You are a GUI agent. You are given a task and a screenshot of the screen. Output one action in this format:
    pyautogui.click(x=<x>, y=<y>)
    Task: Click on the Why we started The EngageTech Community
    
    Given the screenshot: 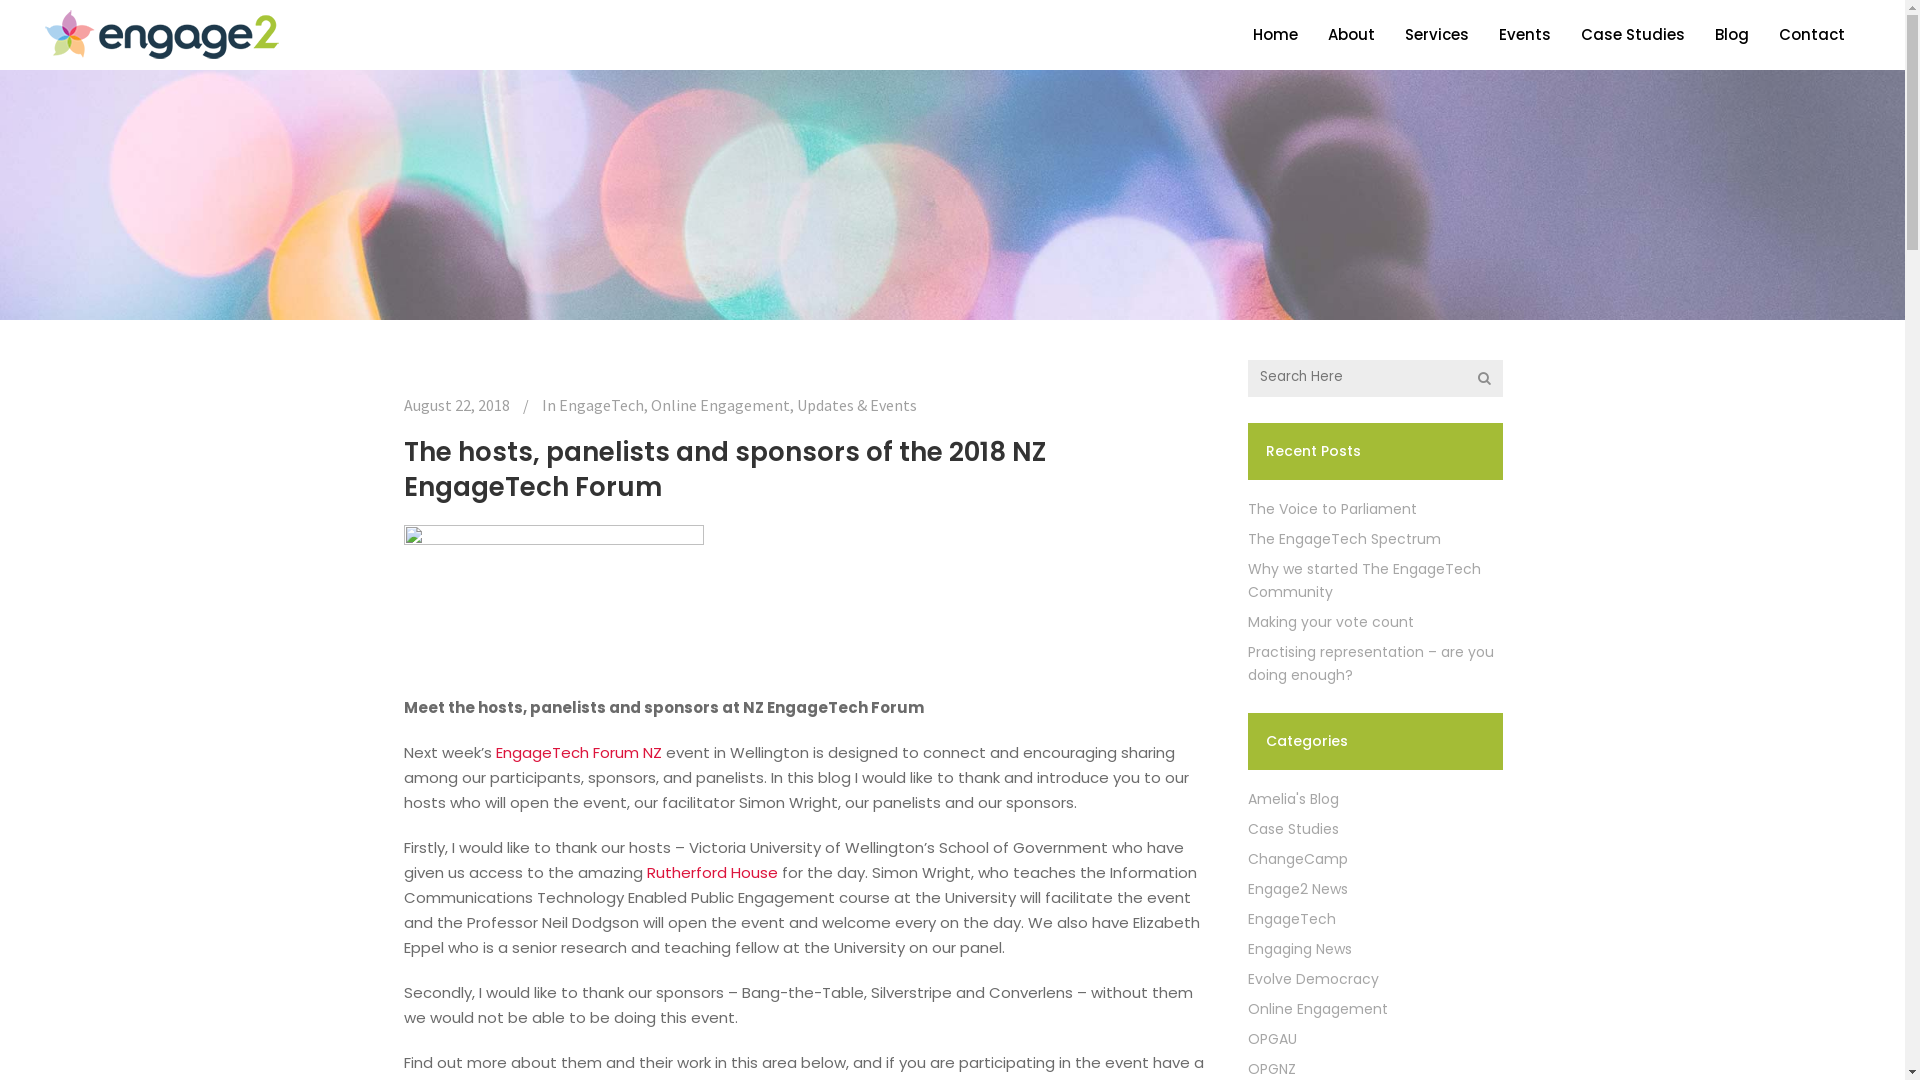 What is the action you would take?
    pyautogui.click(x=1364, y=580)
    